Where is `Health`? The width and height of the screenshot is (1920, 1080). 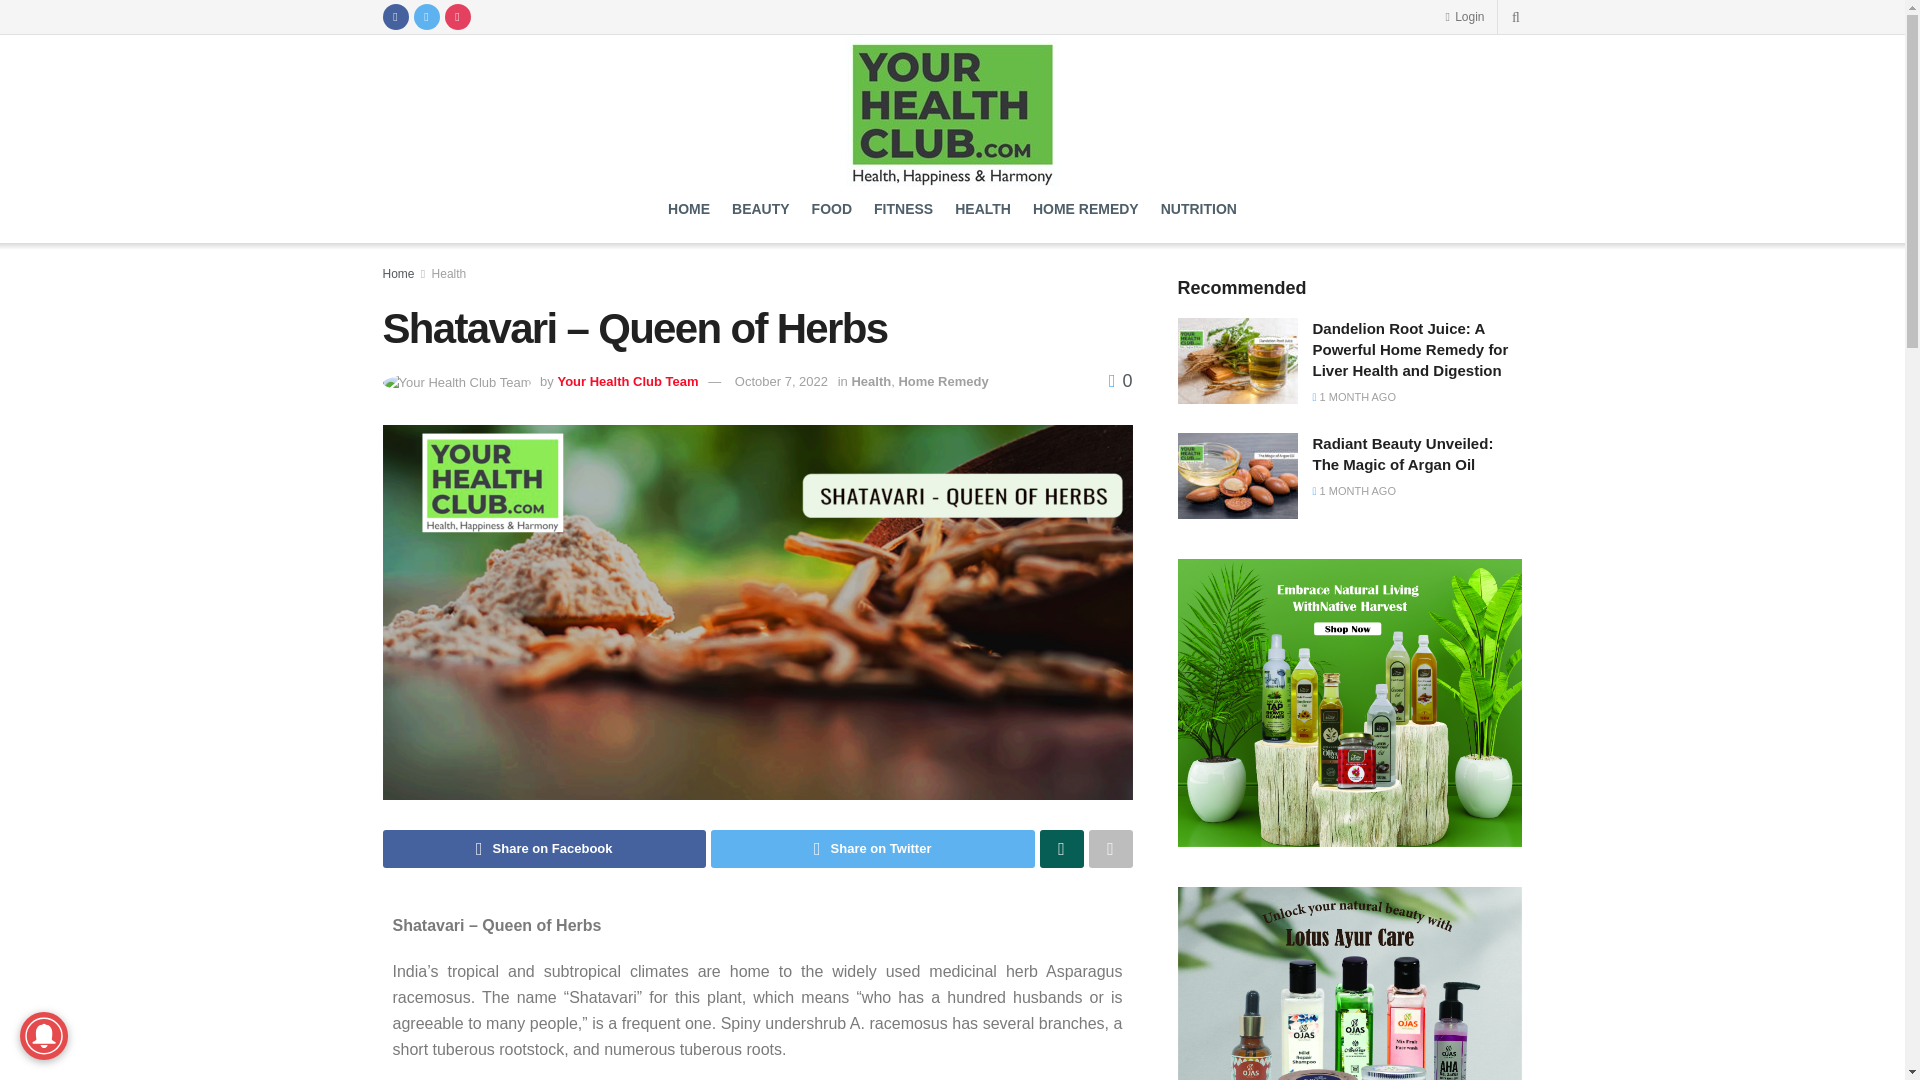 Health is located at coordinates (449, 273).